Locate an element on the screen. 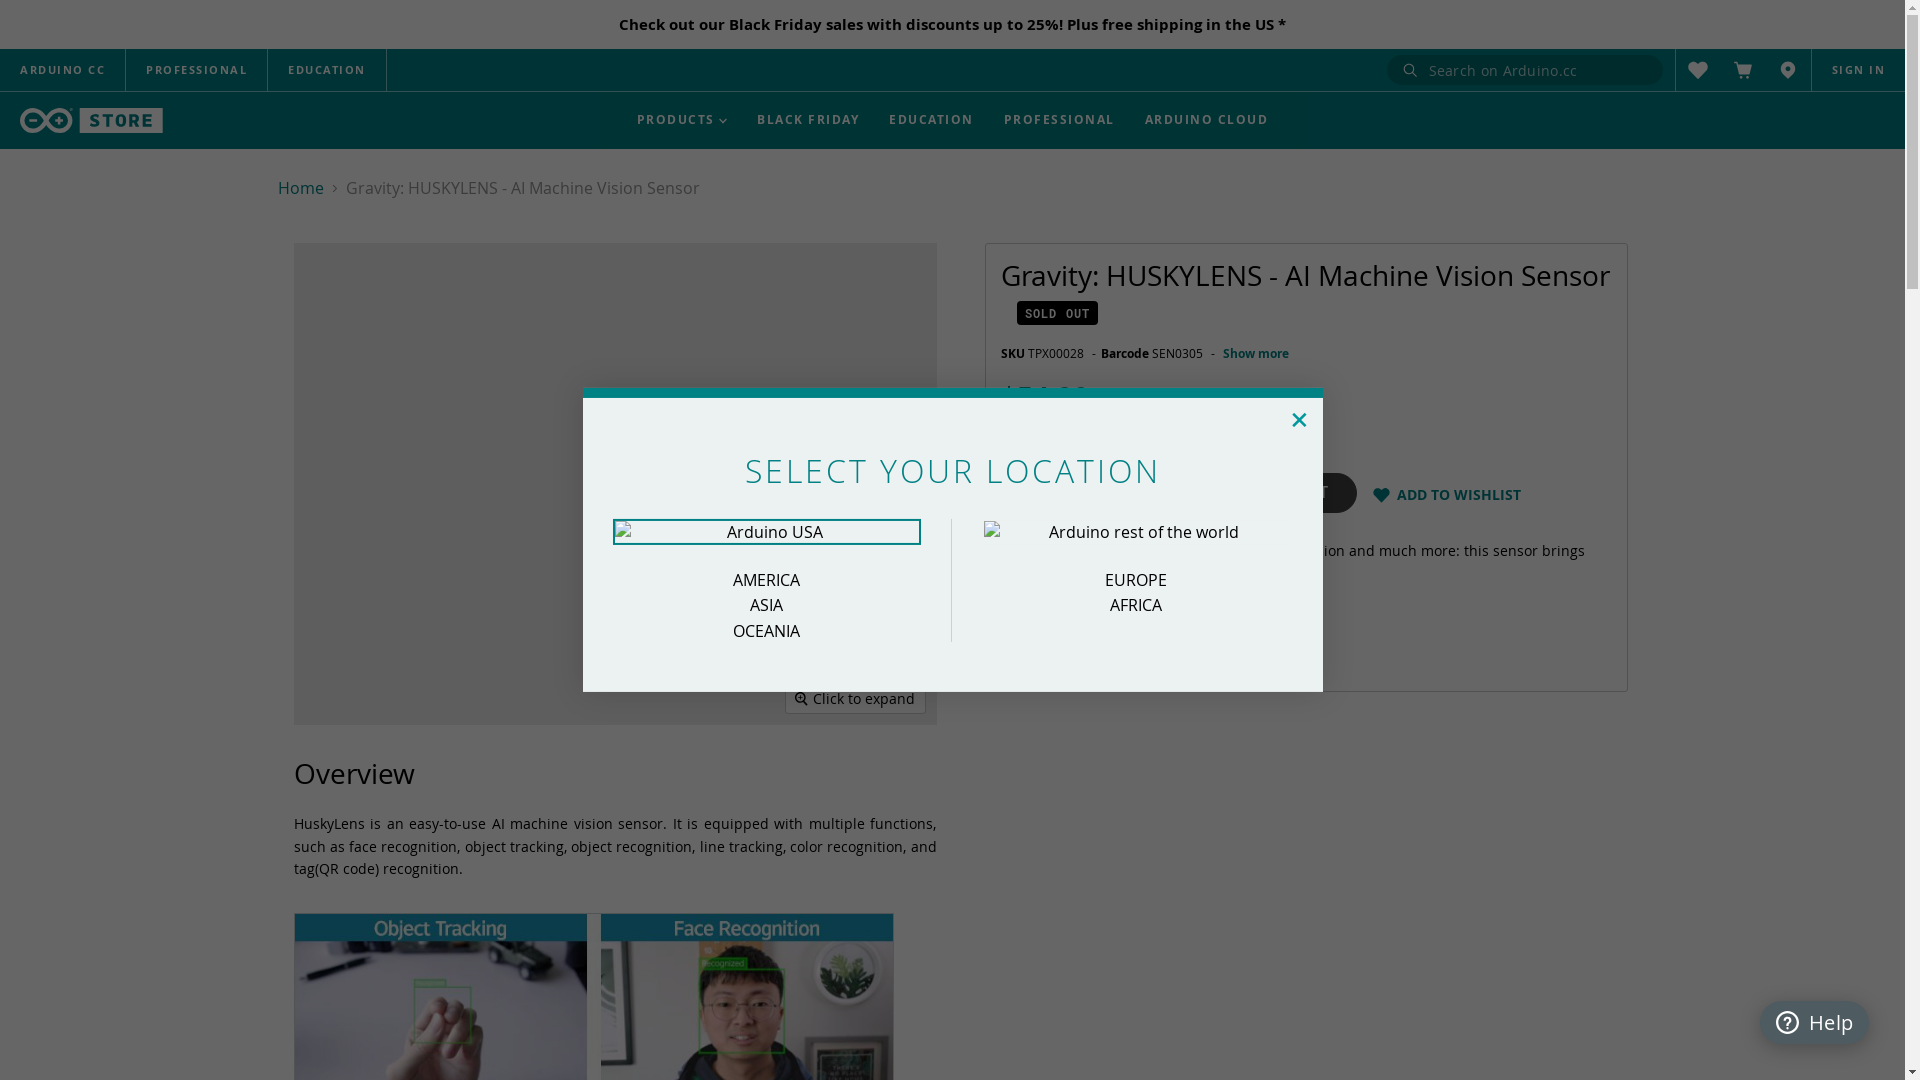 This screenshot has height=1080, width=1920. EDUCATION is located at coordinates (327, 70).